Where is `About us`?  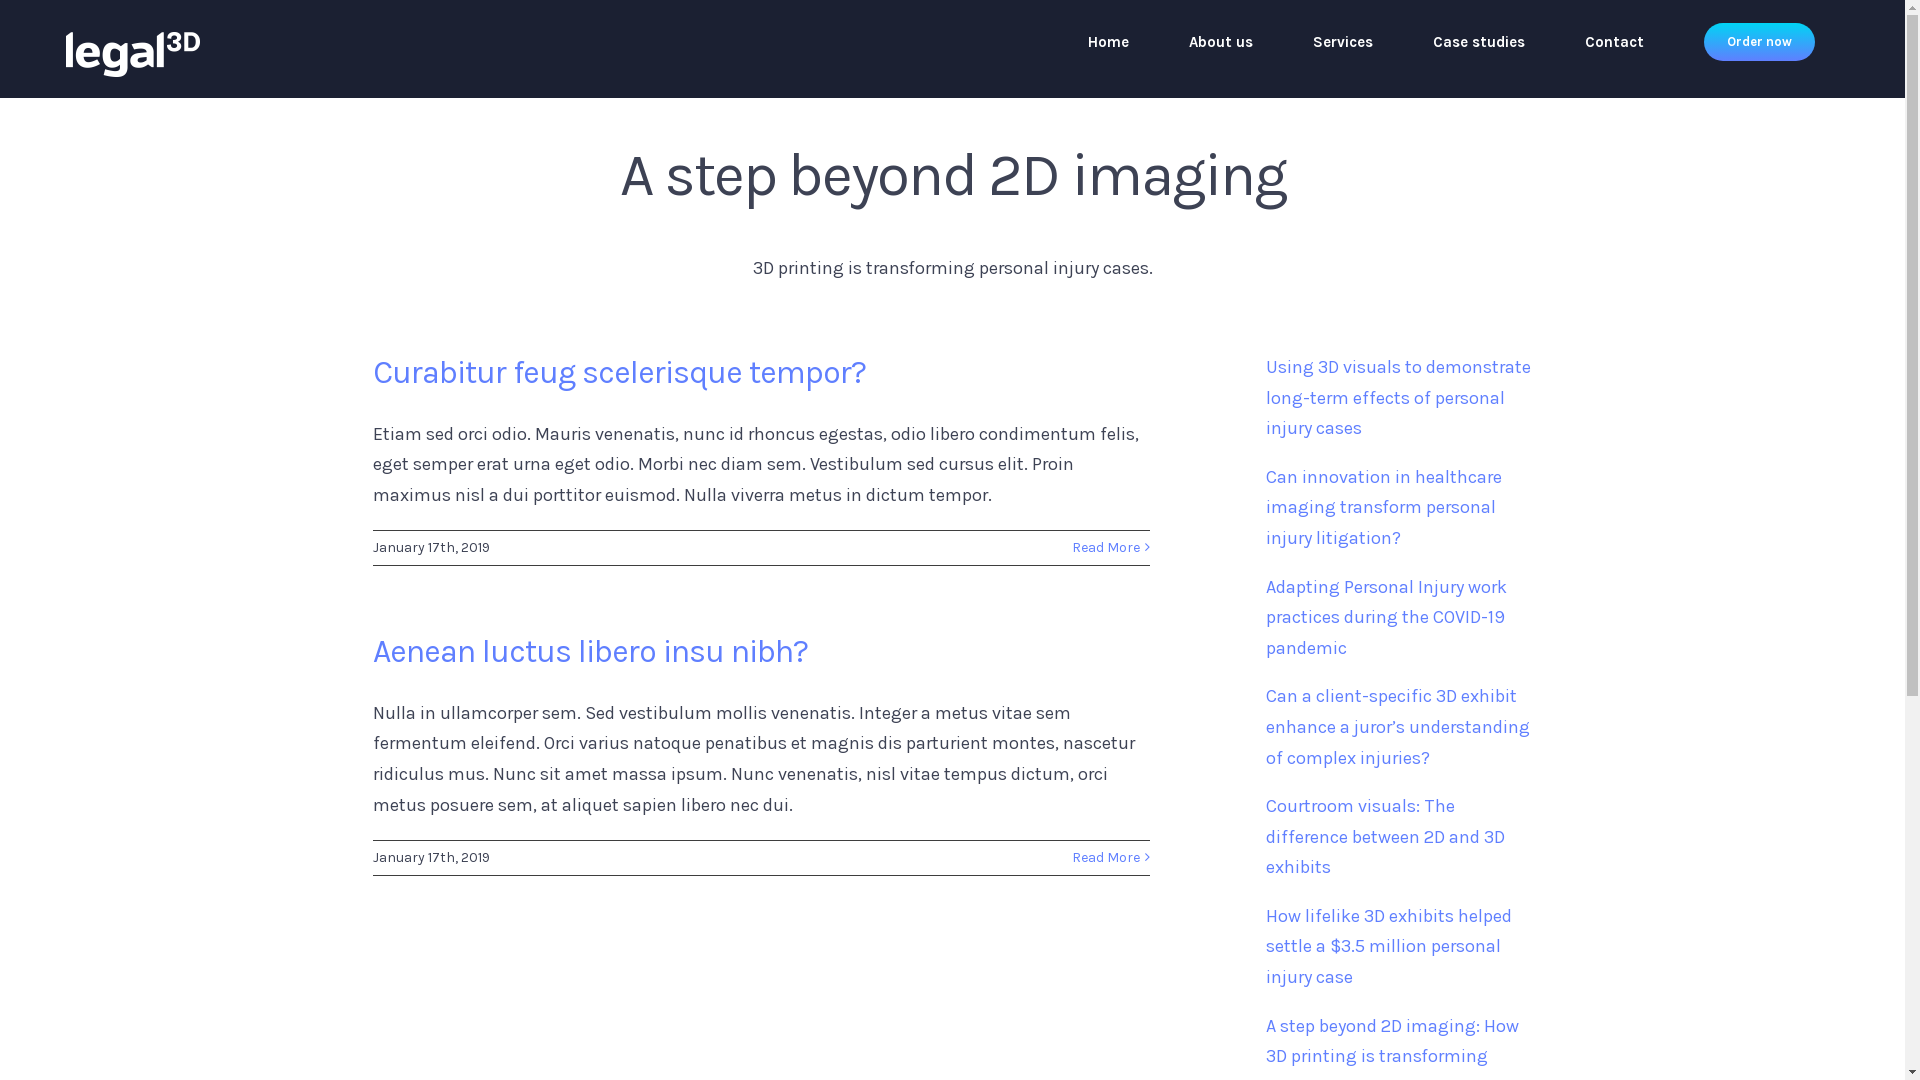 About us is located at coordinates (1221, 42).